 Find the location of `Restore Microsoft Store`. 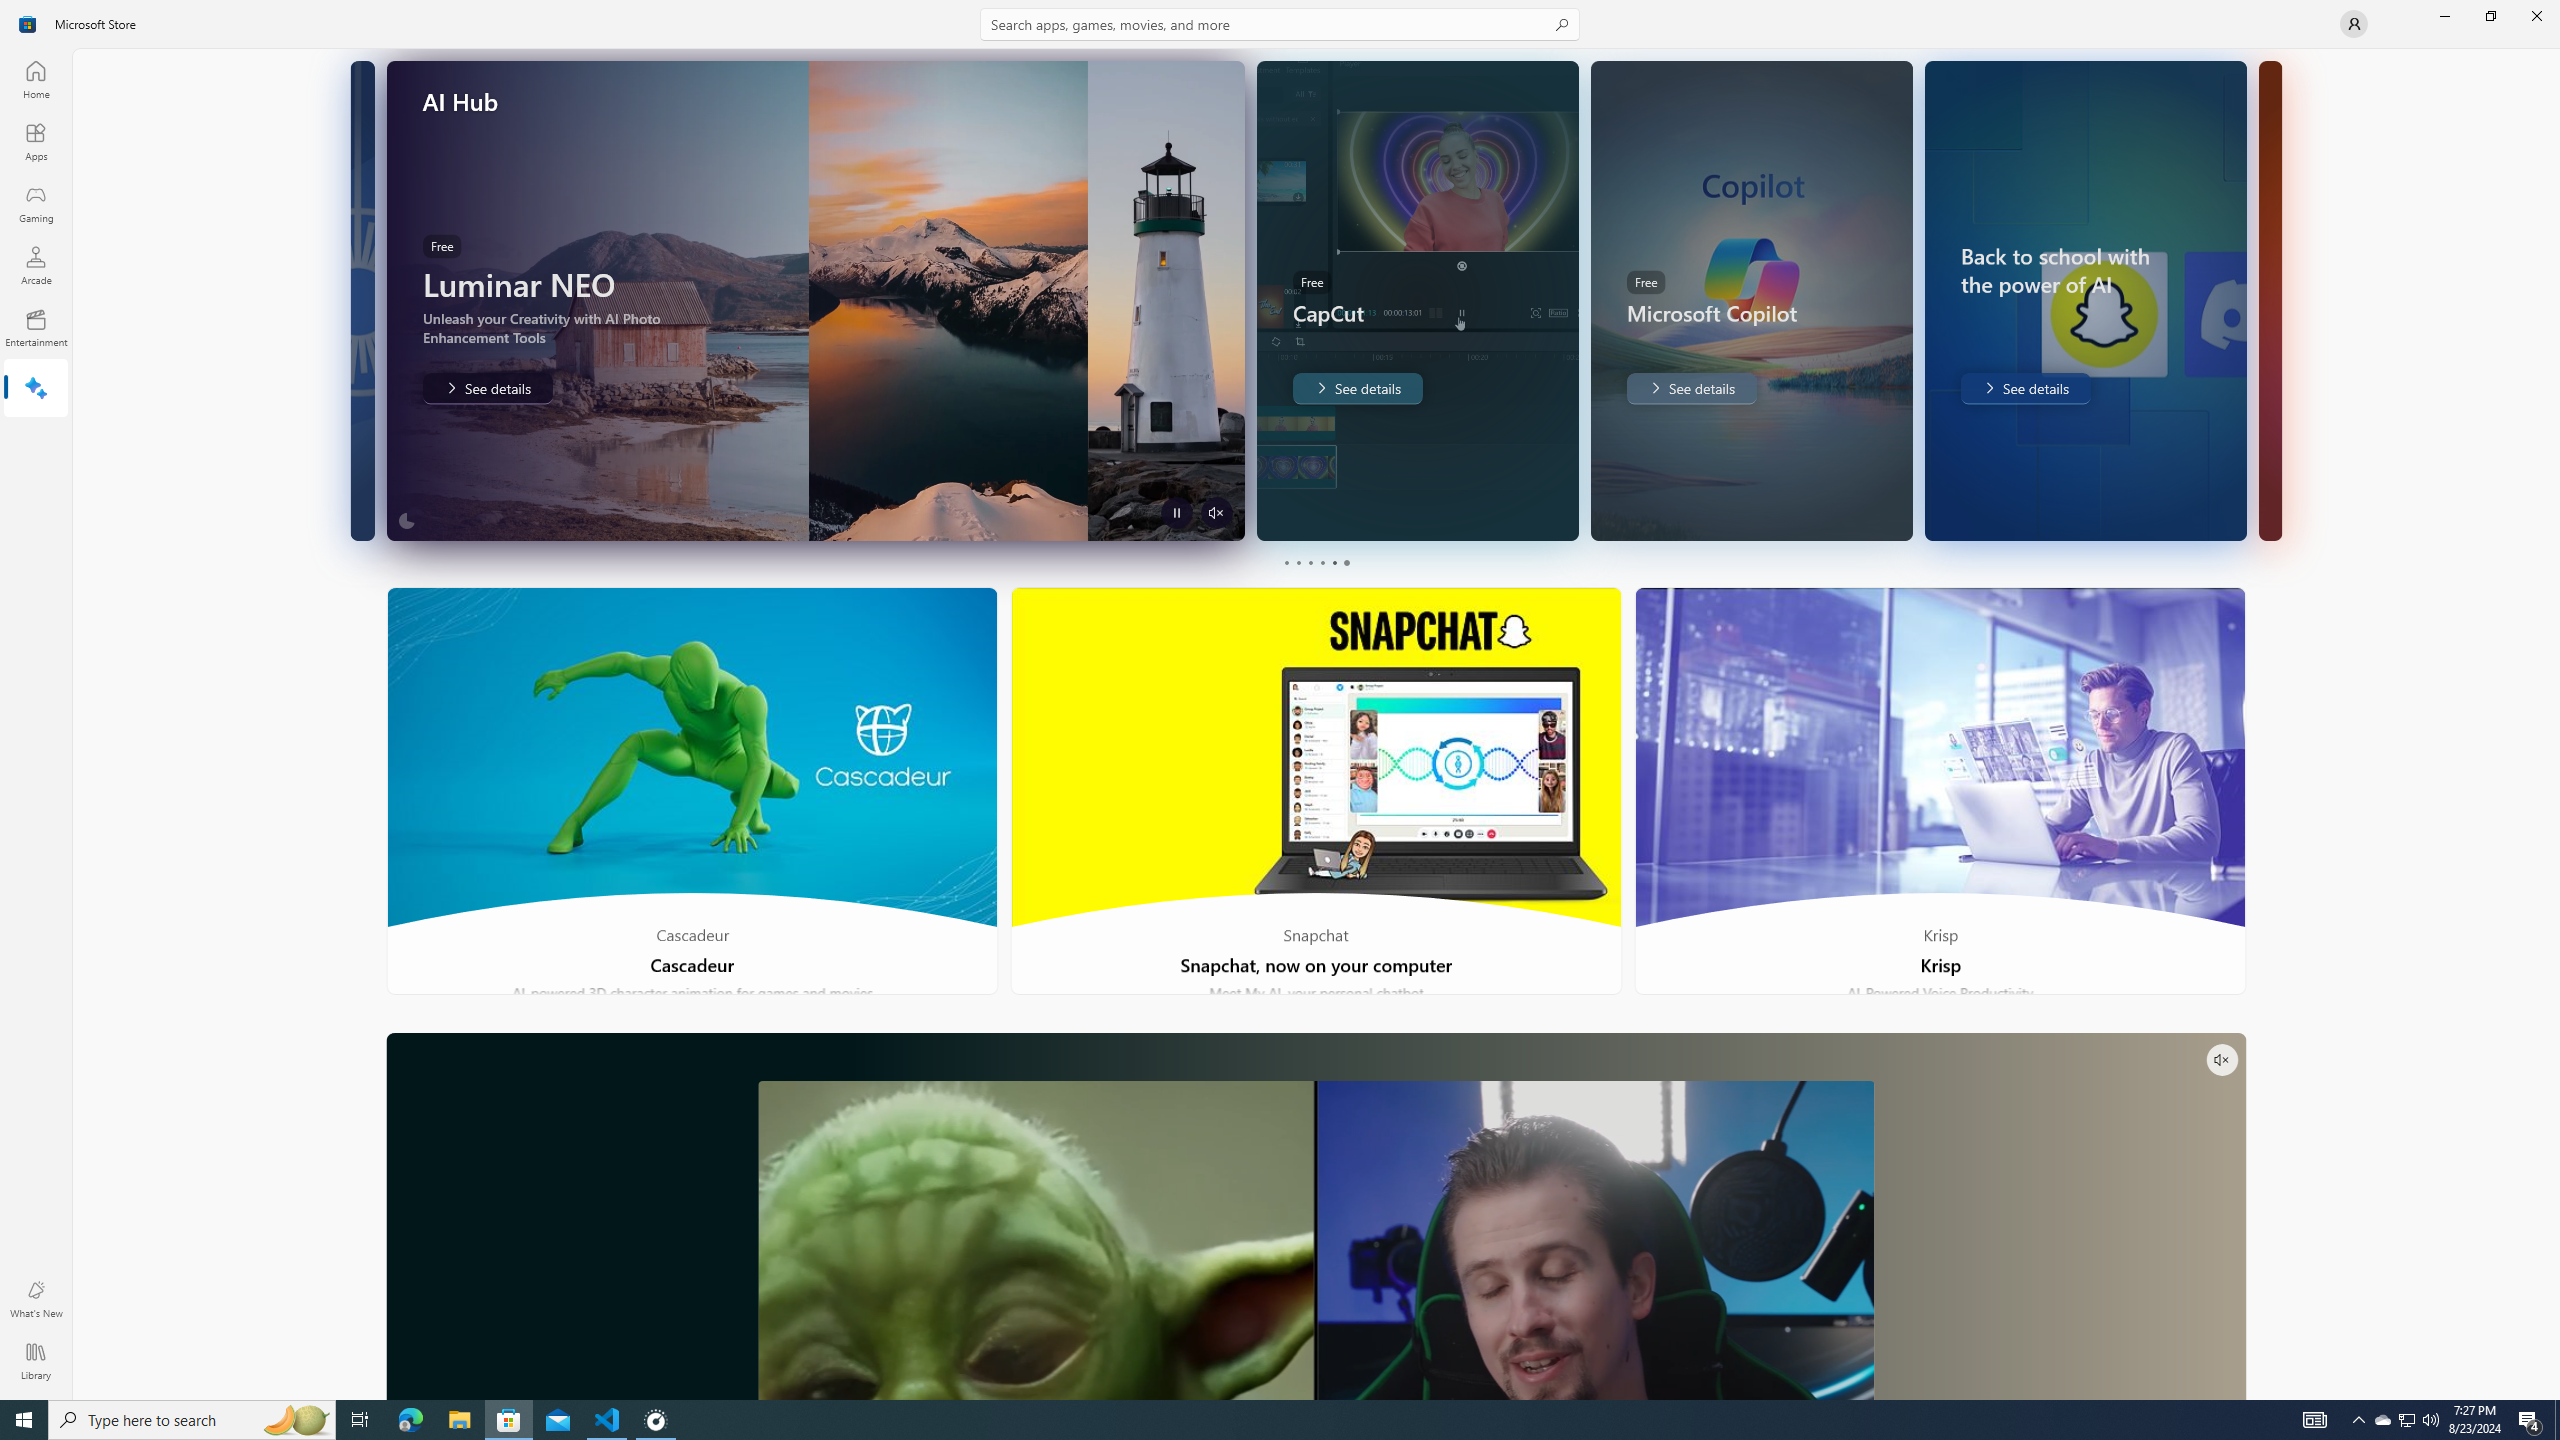

Restore Microsoft Store is located at coordinates (2490, 16).